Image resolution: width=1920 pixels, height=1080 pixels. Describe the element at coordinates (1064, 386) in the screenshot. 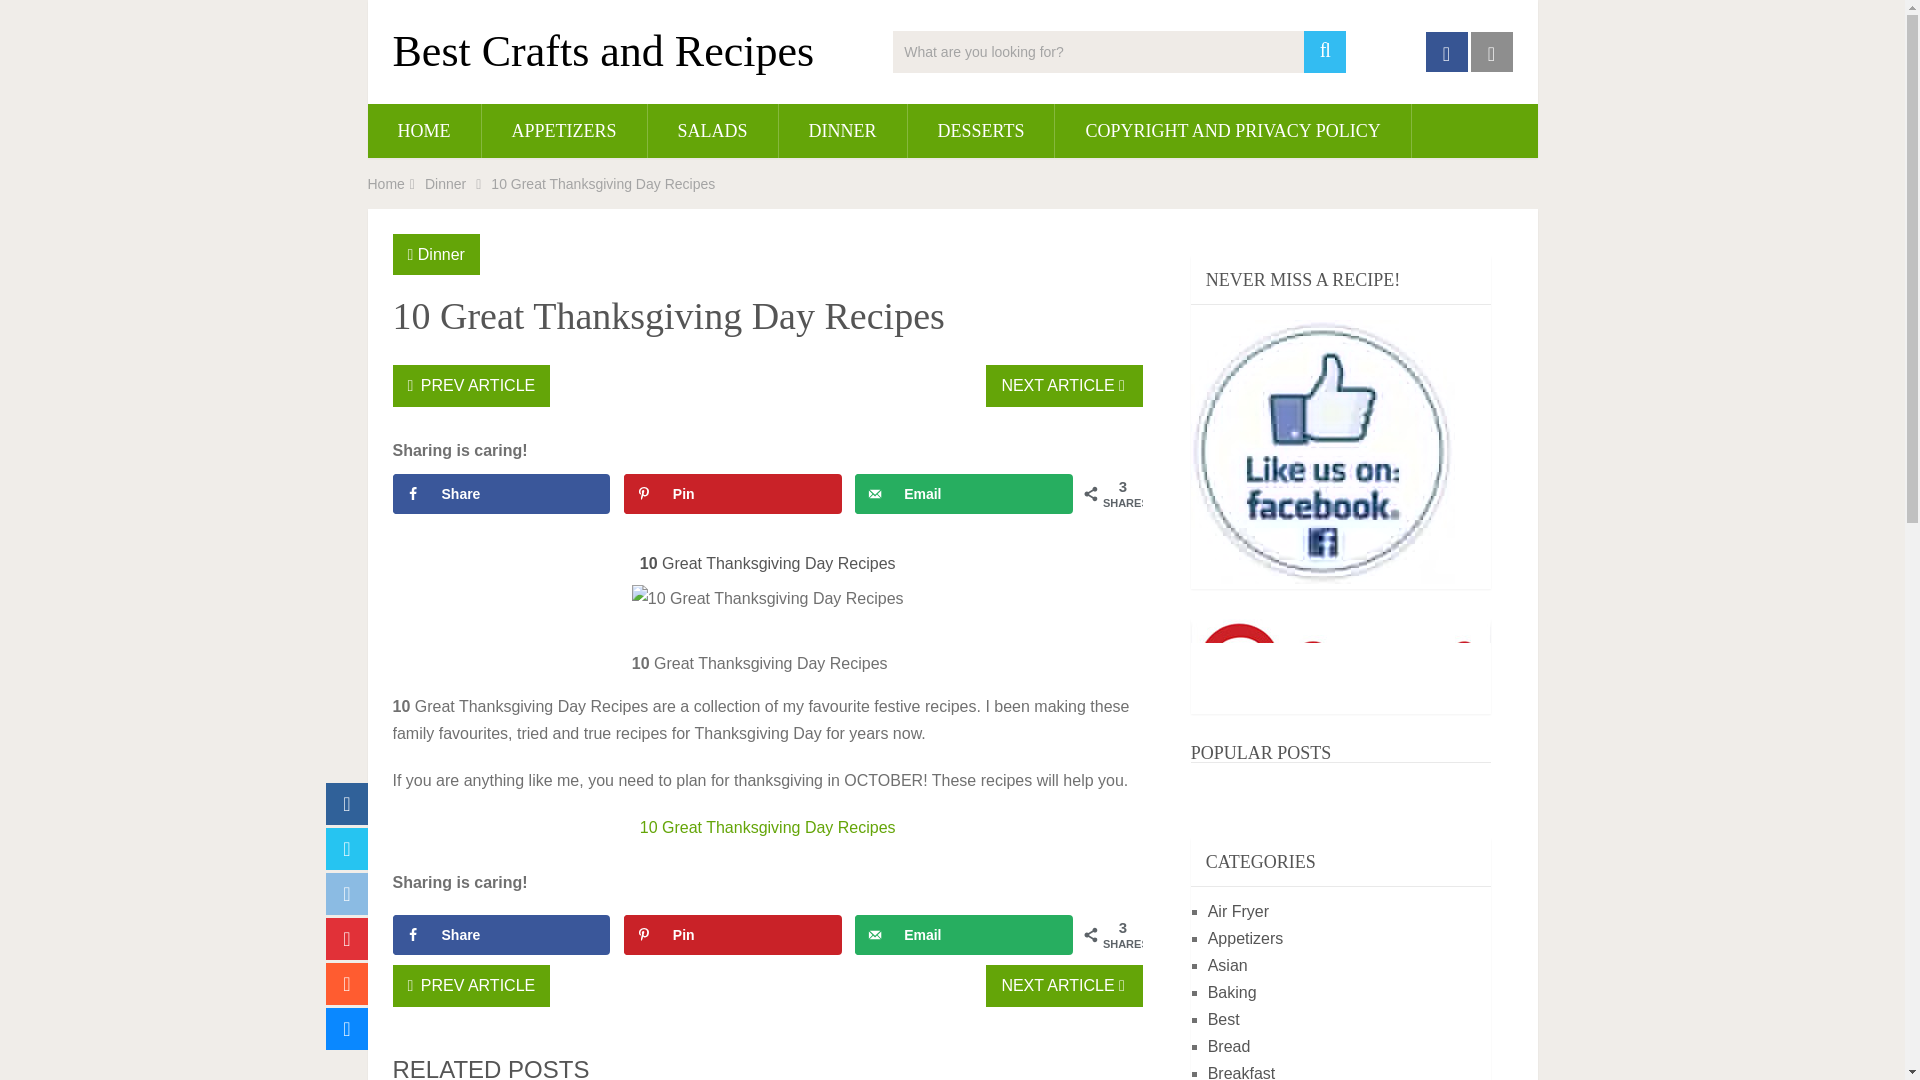

I see `NEXT ARTICLE` at that location.